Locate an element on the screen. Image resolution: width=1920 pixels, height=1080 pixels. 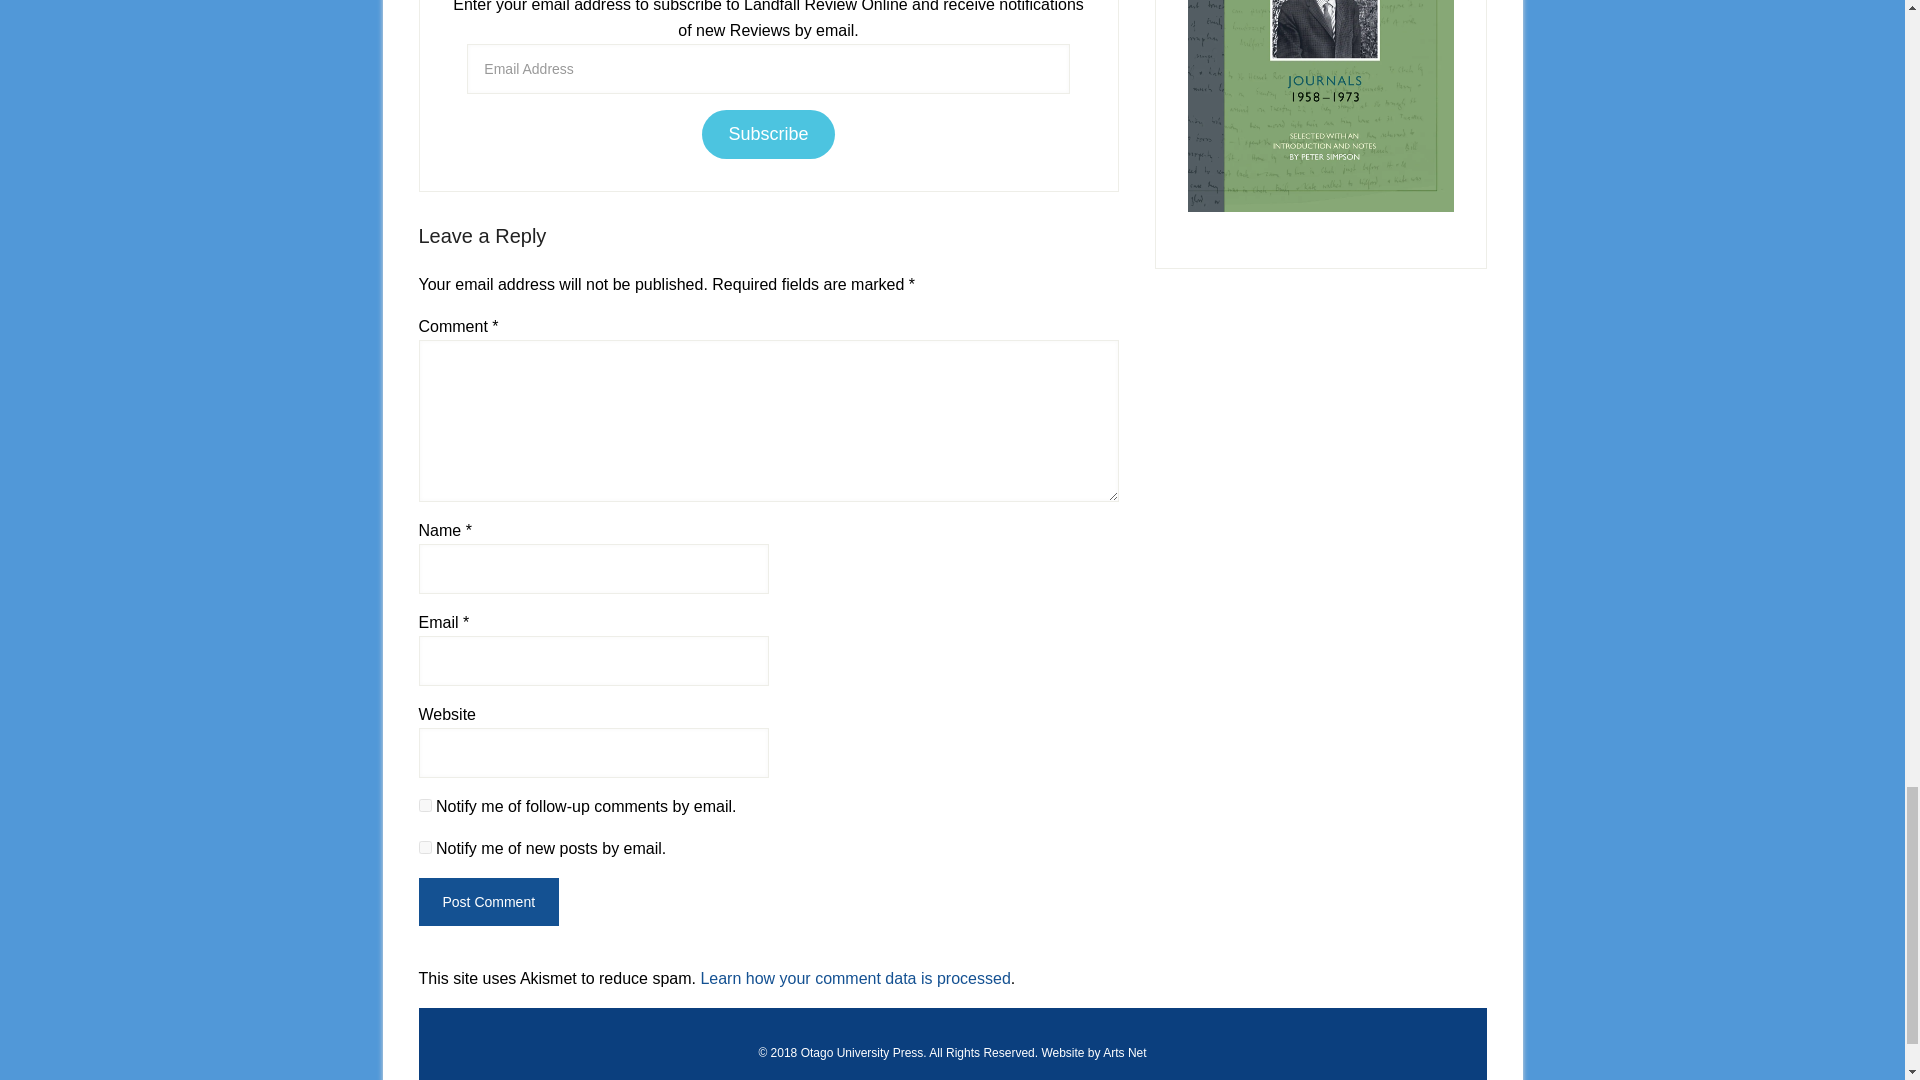
subscribe is located at coordinates (424, 806).